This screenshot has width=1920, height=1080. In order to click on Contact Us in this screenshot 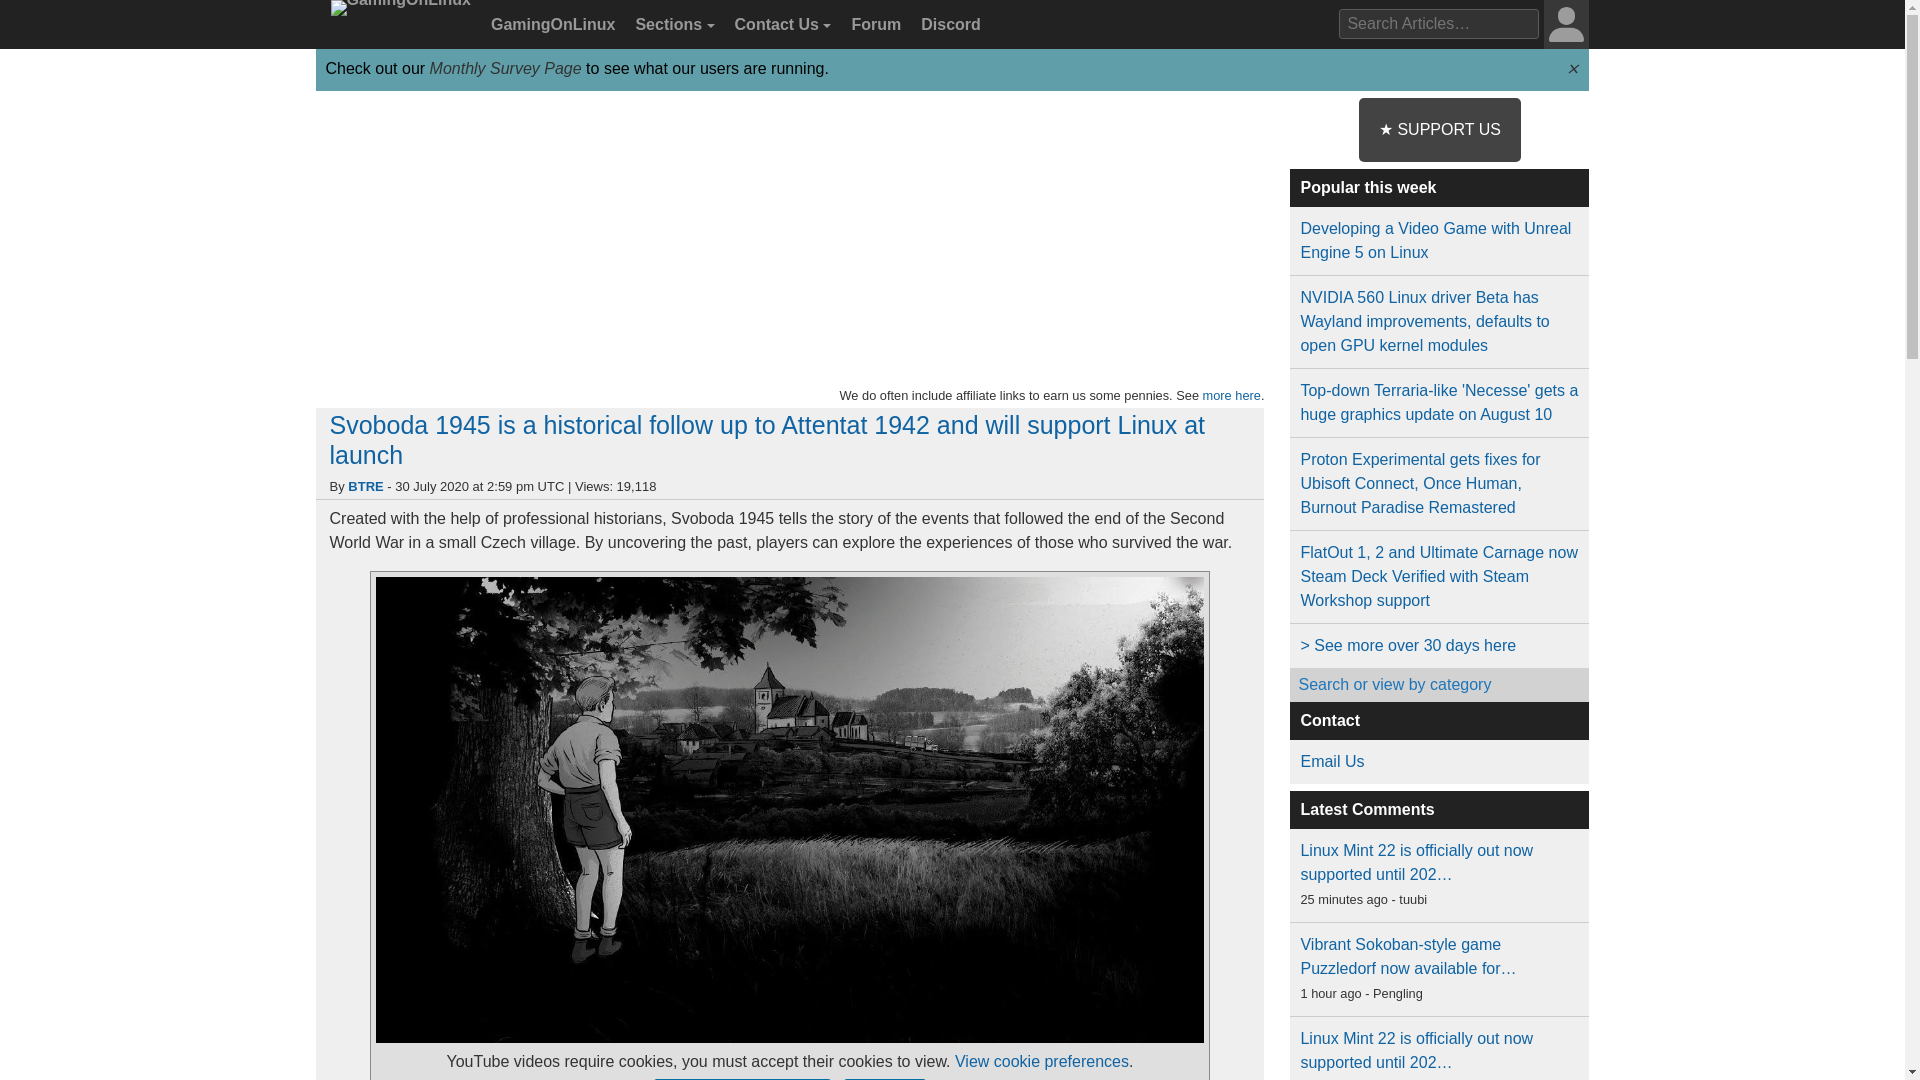, I will do `click(781, 25)`.